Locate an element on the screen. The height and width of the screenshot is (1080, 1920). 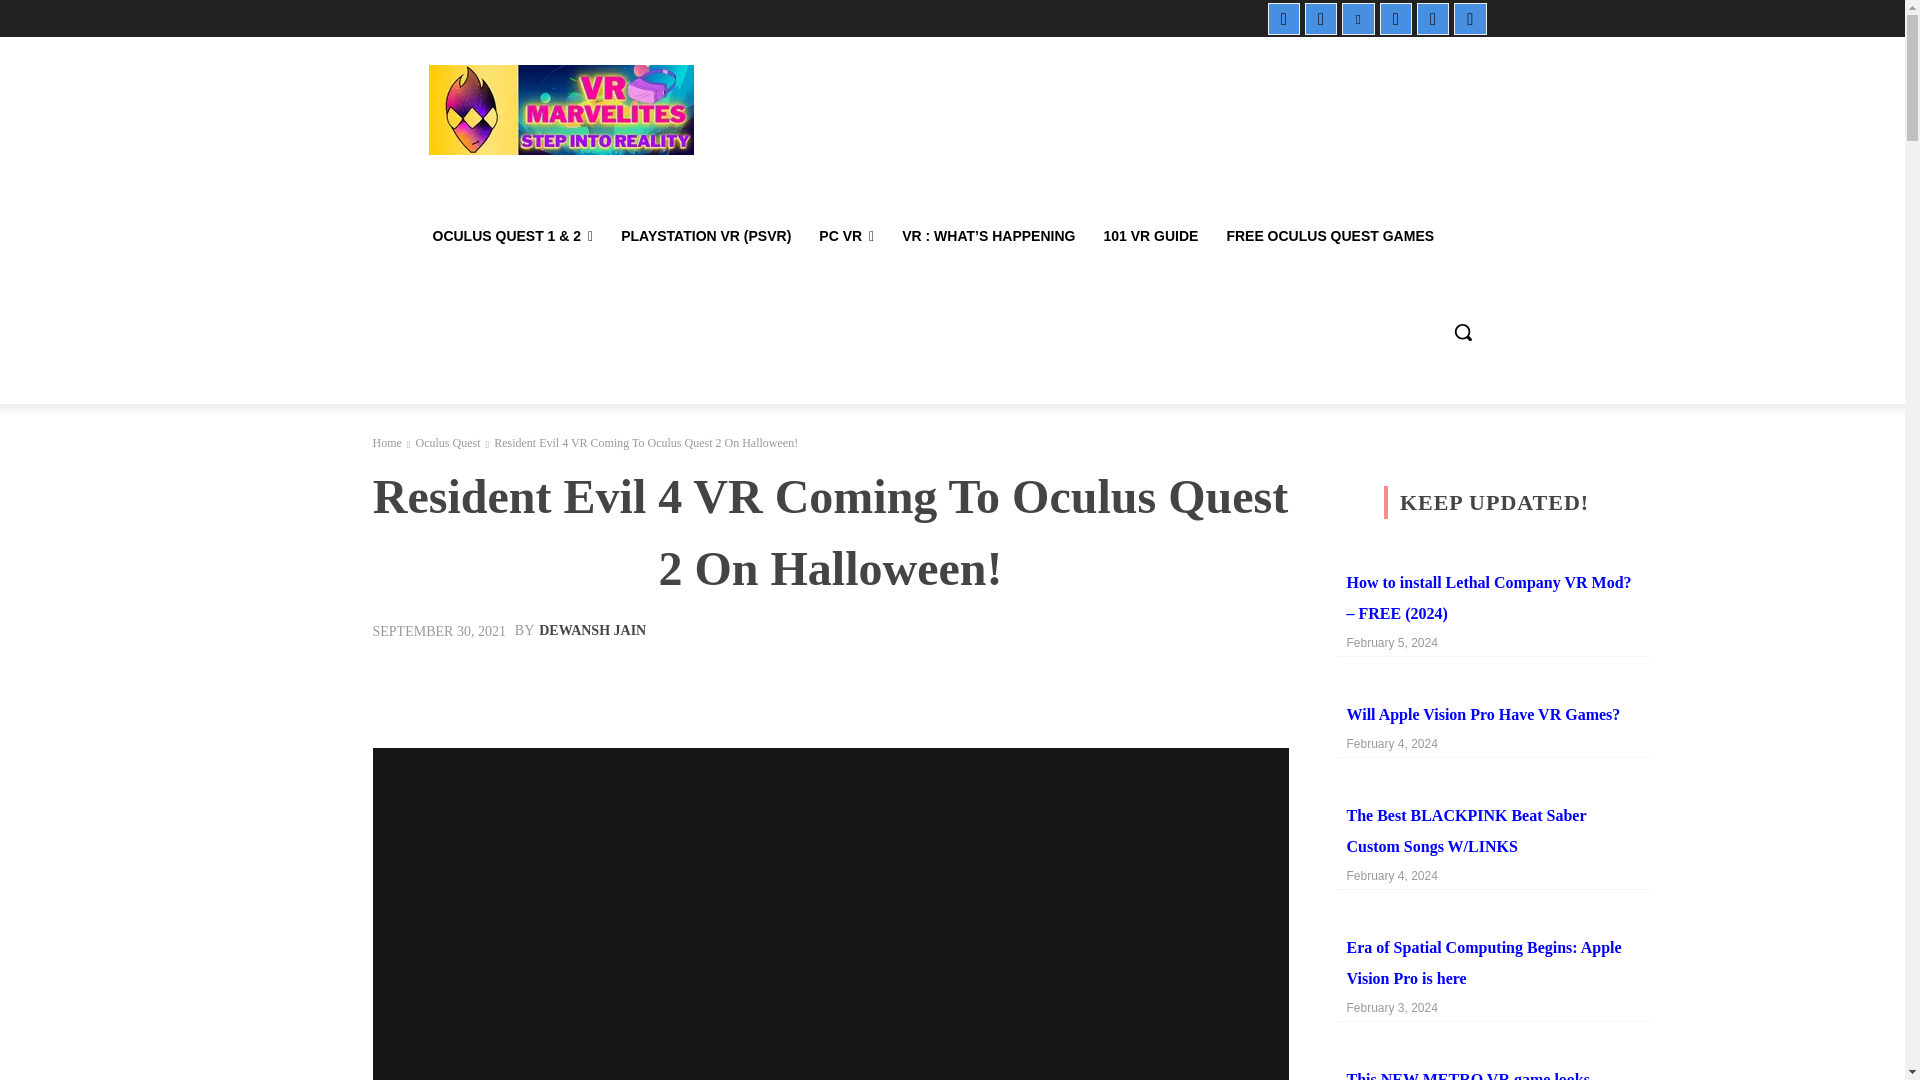
Instagram is located at coordinates (1320, 18).